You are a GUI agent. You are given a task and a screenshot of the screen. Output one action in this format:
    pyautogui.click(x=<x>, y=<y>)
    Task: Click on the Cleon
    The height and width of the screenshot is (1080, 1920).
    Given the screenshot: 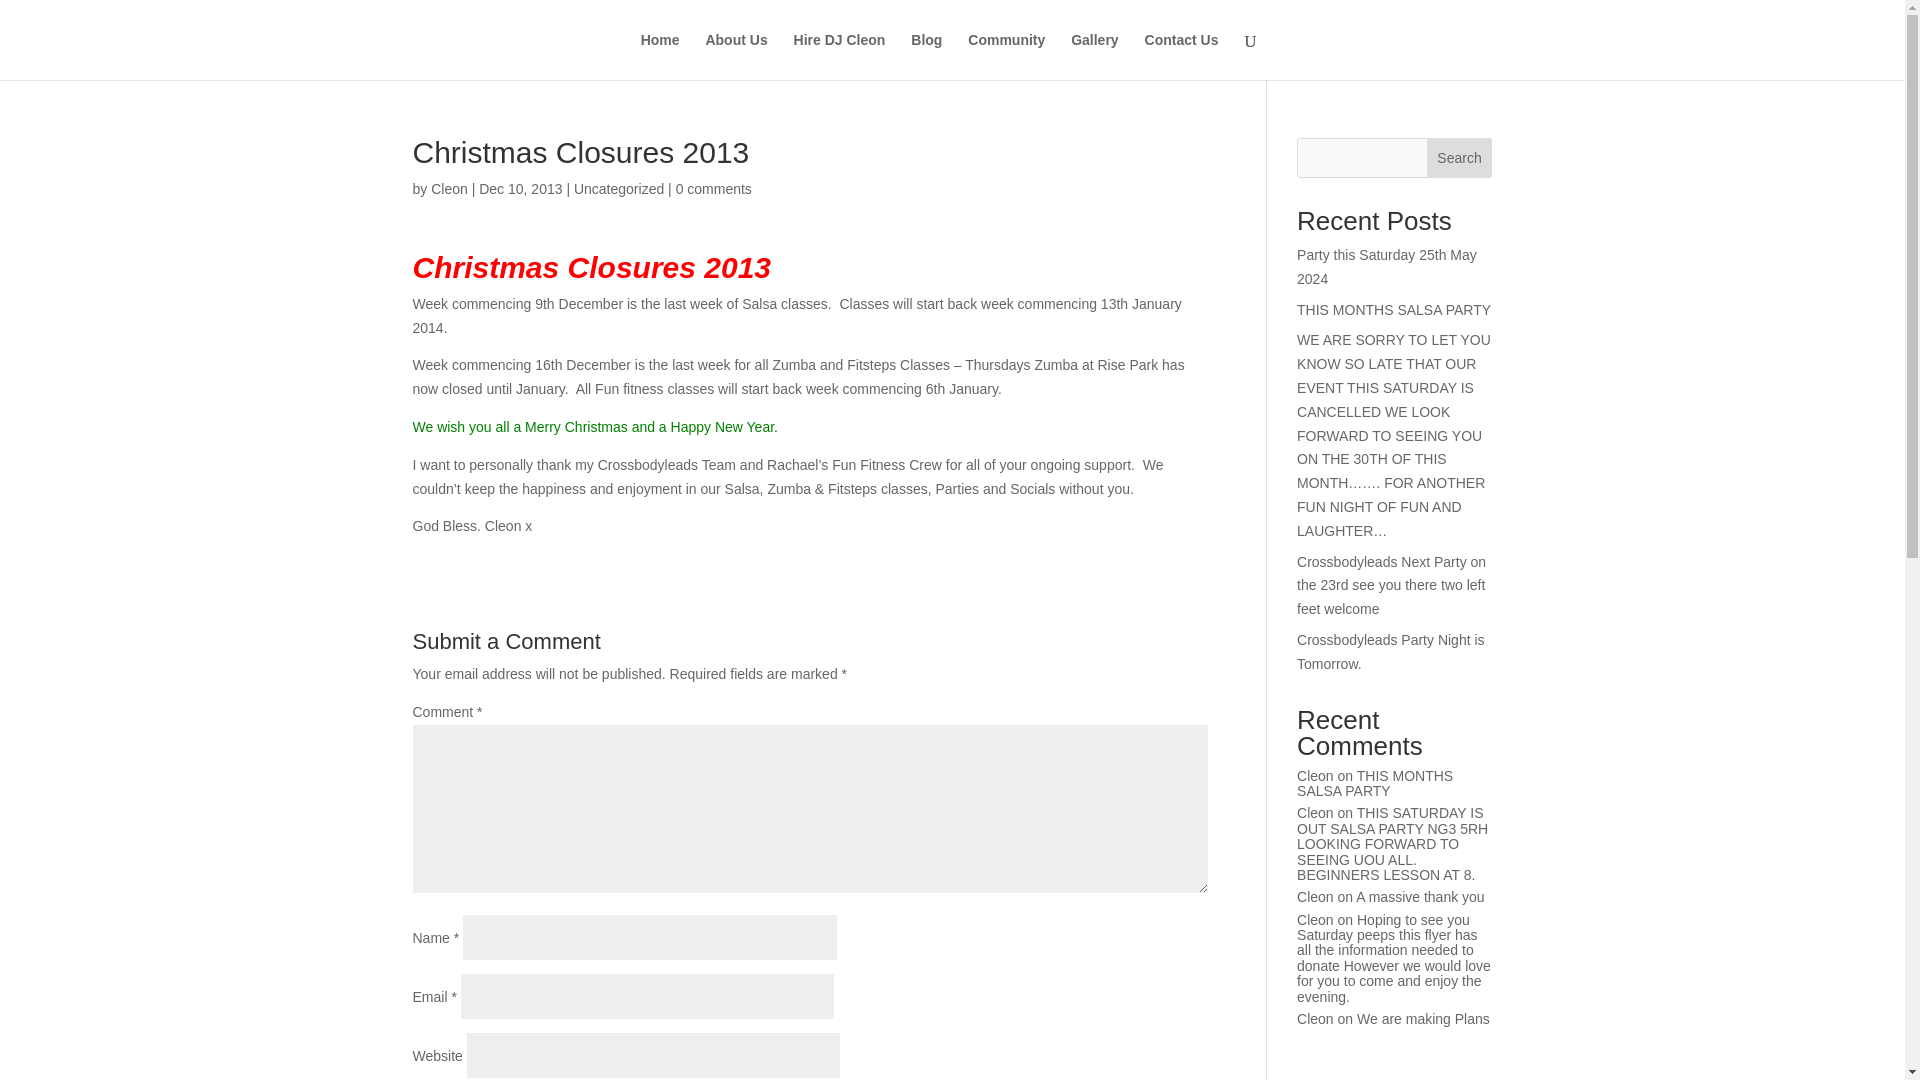 What is the action you would take?
    pyautogui.click(x=1316, y=919)
    